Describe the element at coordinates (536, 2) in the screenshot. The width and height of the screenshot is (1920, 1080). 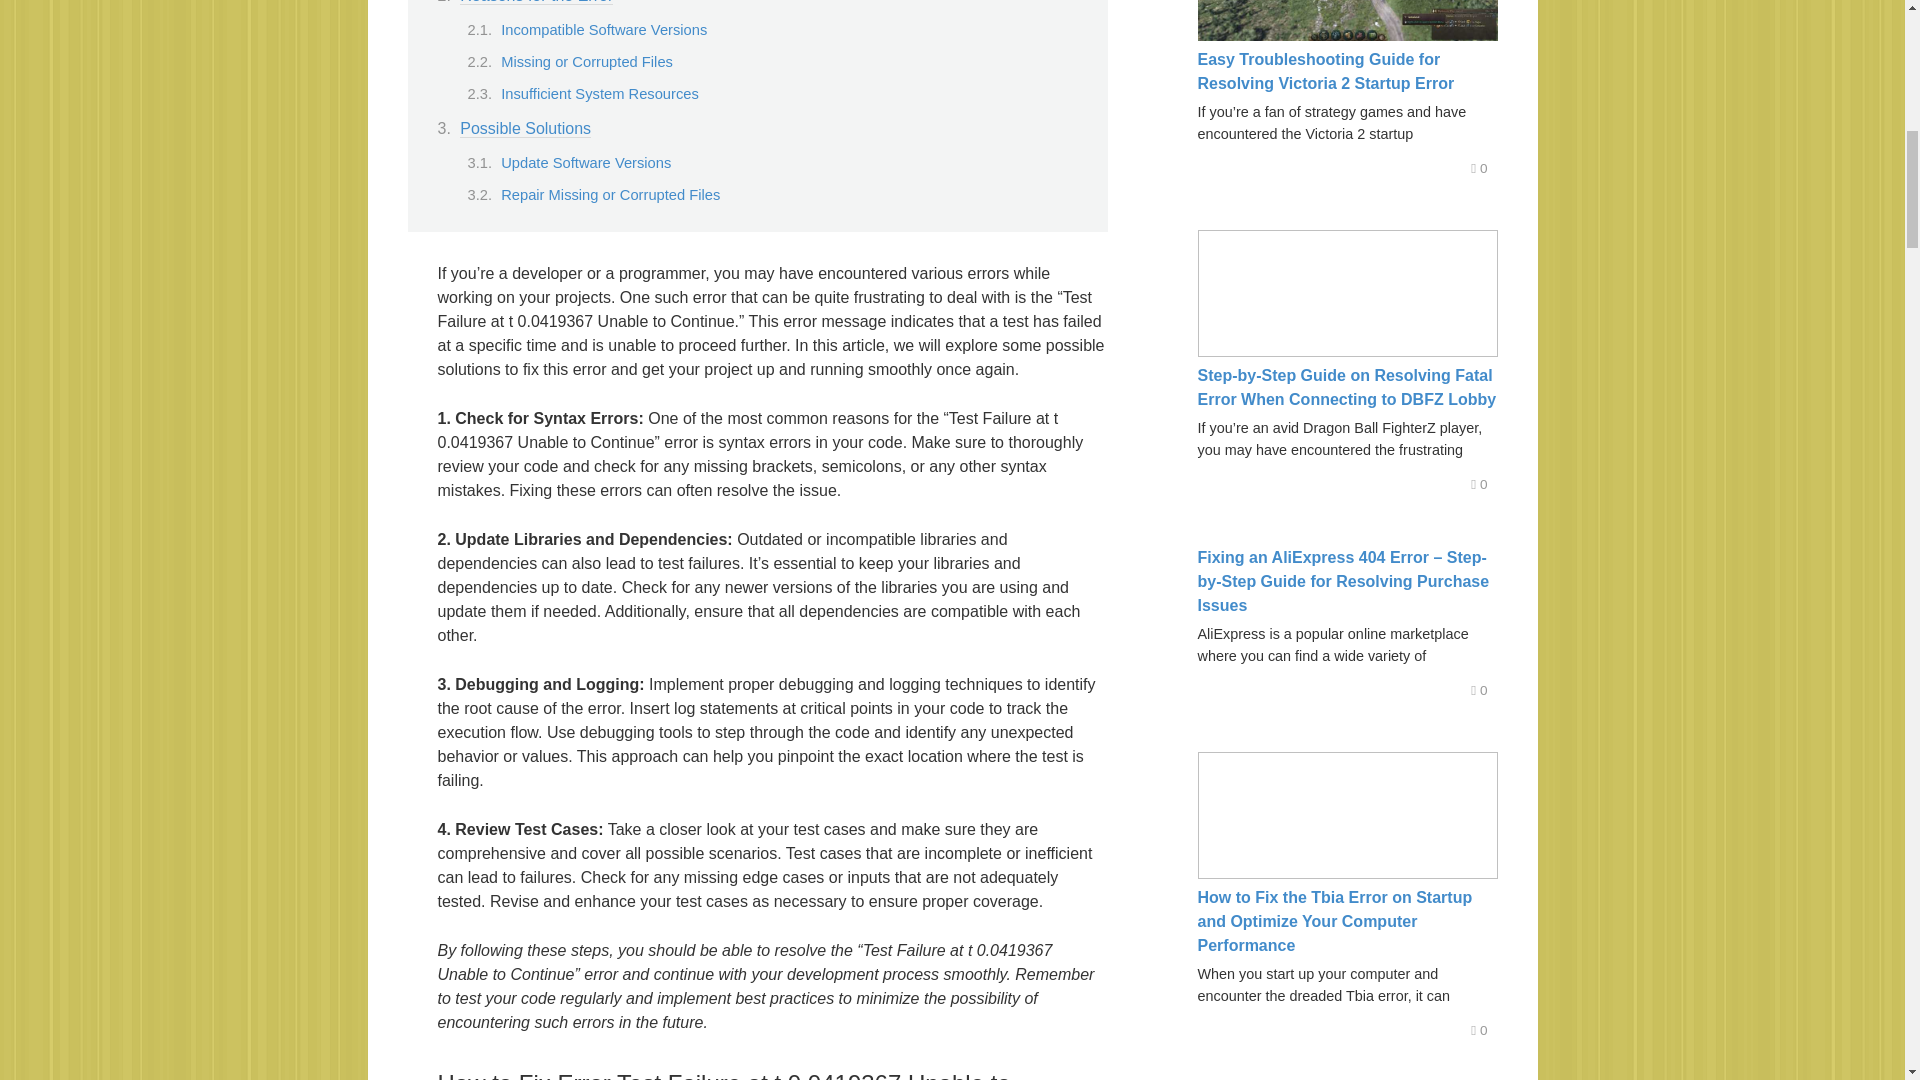
I see `Reasons for the Error` at that location.